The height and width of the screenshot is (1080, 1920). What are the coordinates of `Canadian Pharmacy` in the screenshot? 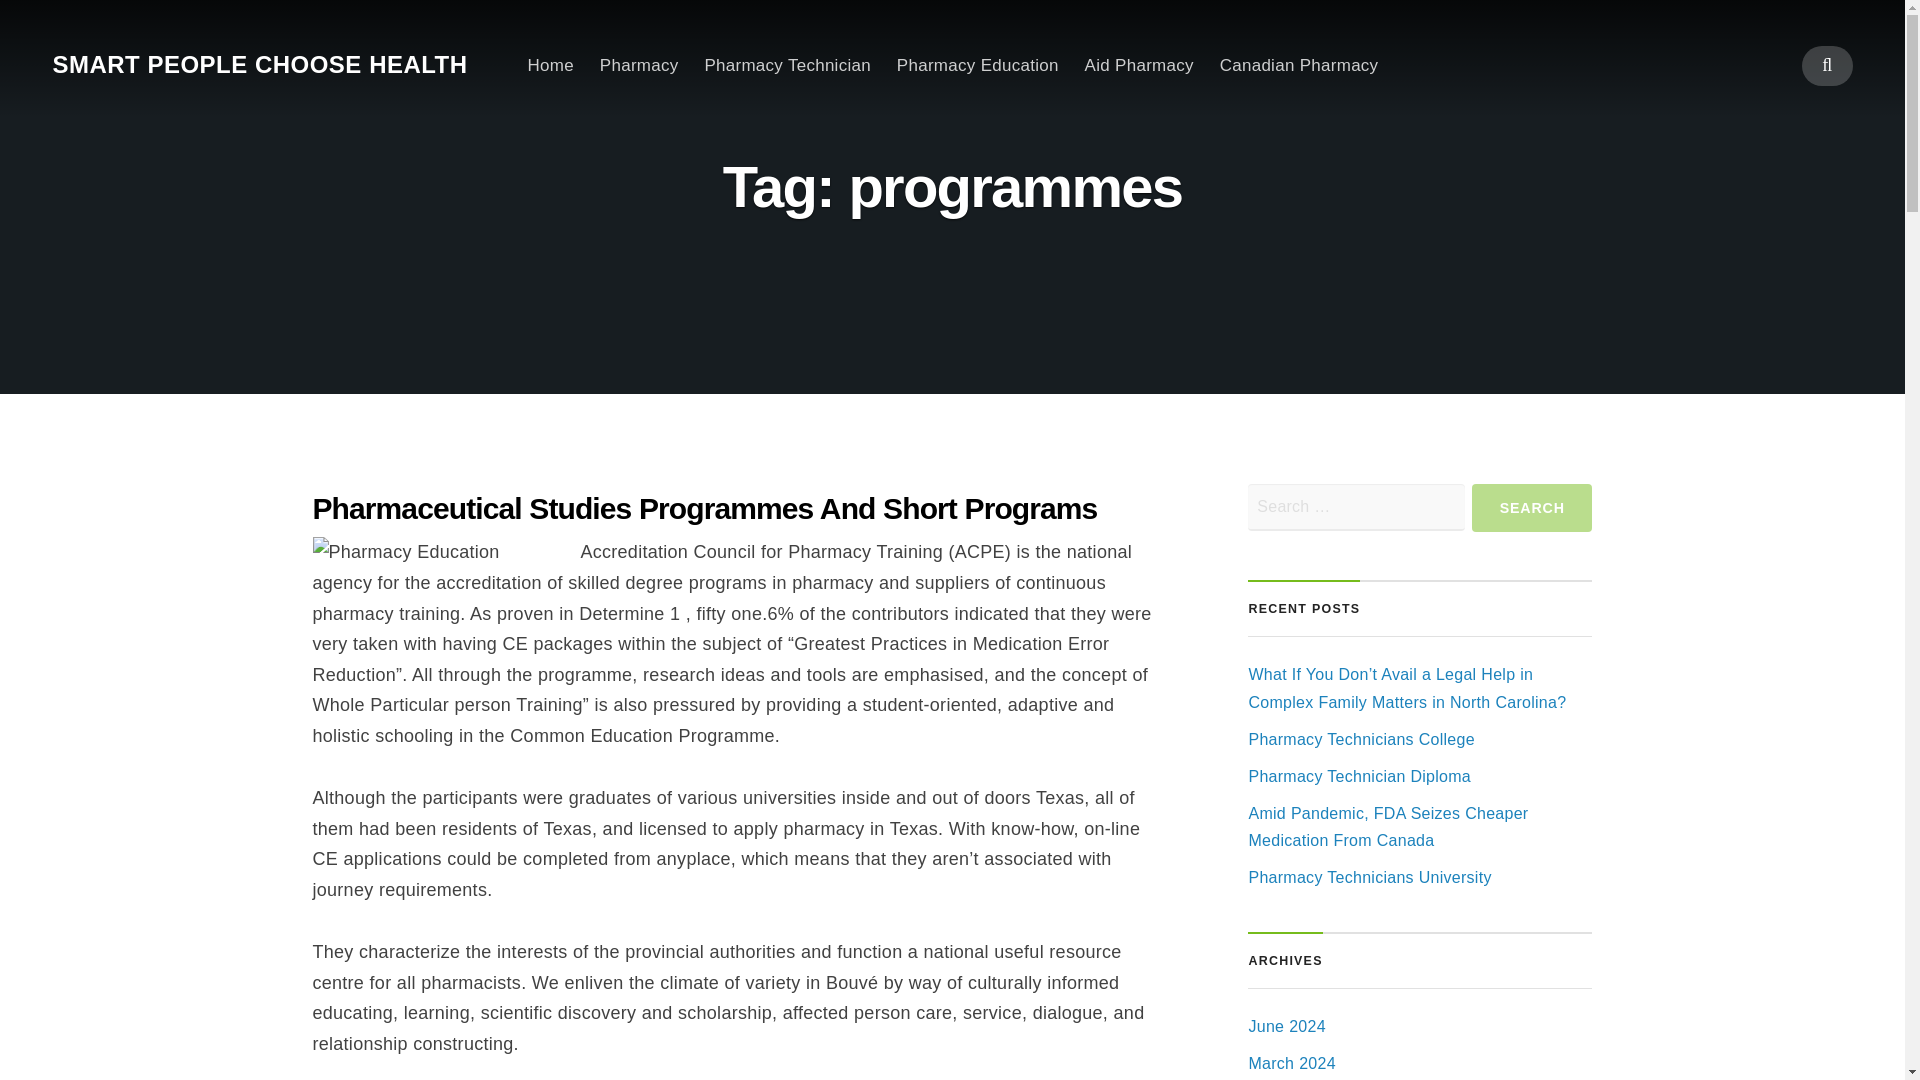 It's located at (1298, 65).